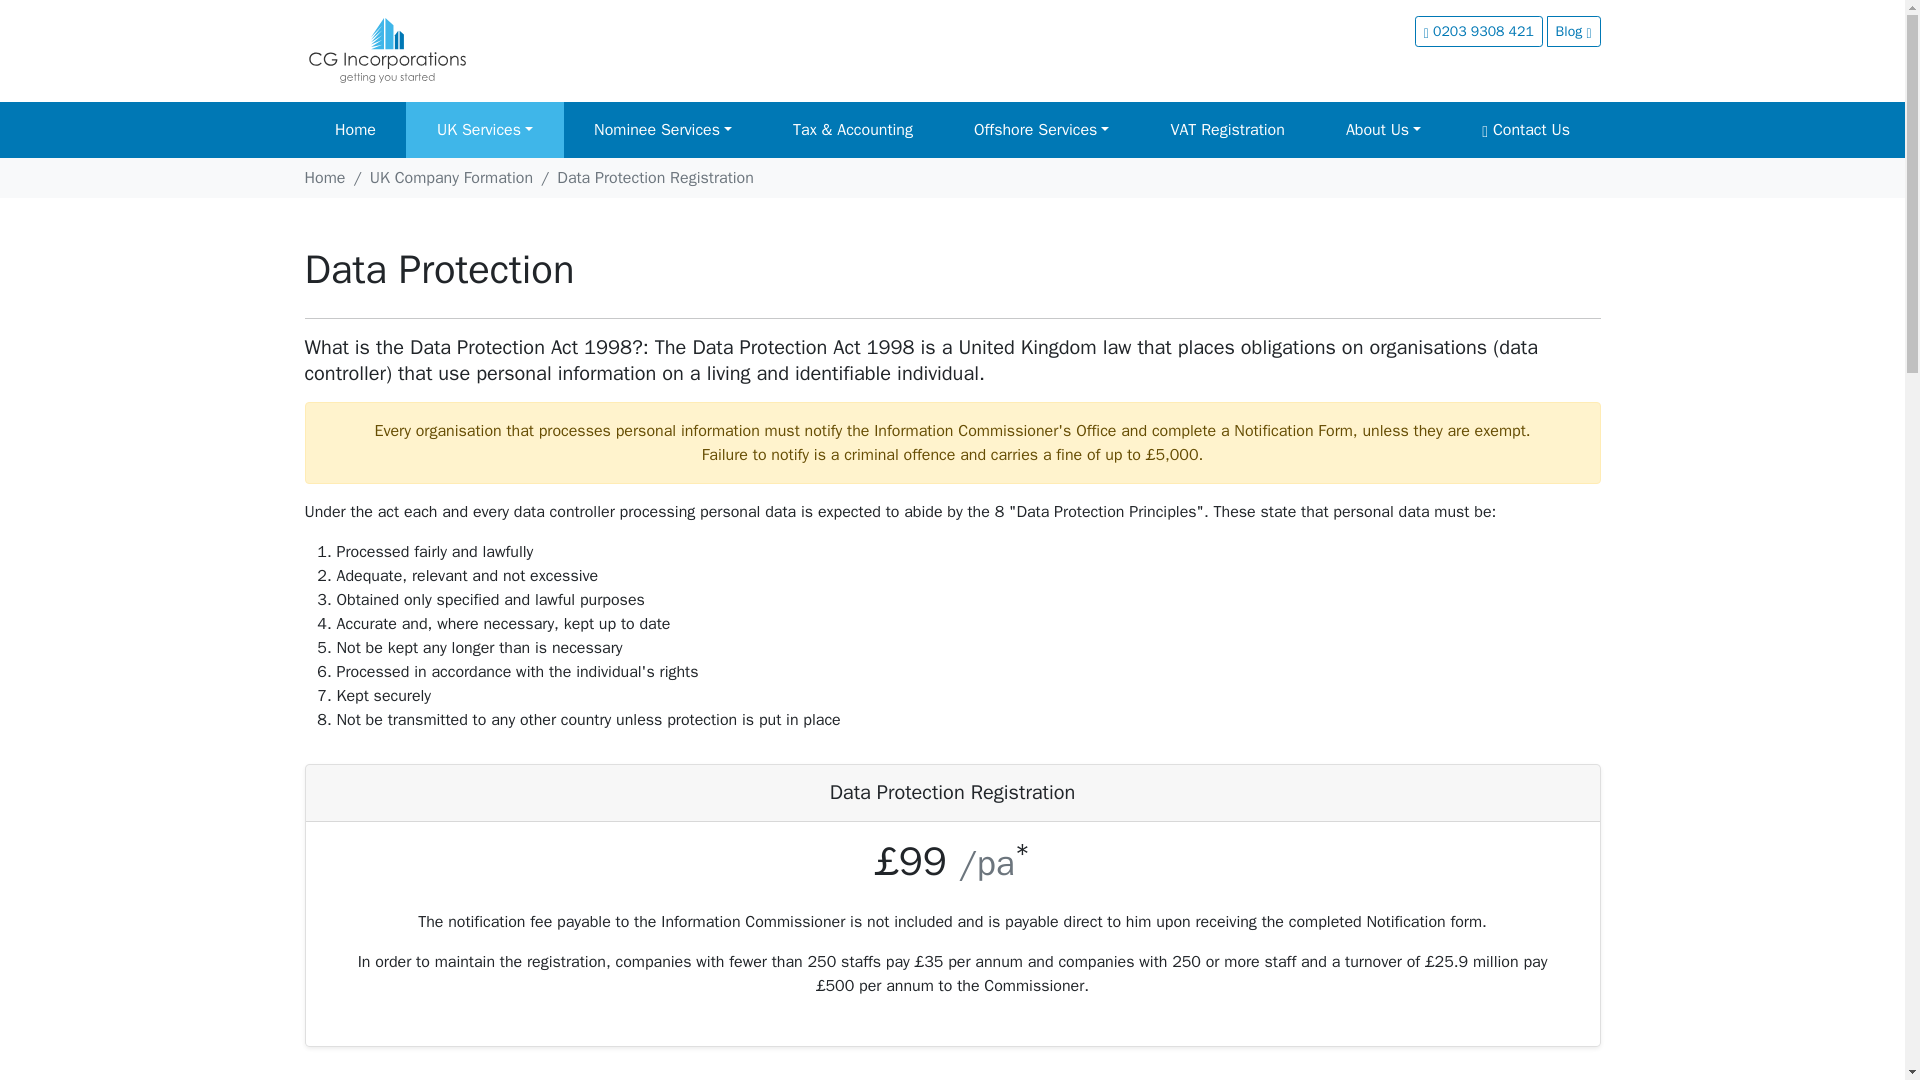 Image resolution: width=1920 pixels, height=1080 pixels. What do you see at coordinates (354, 129) in the screenshot?
I see `Home` at bounding box center [354, 129].